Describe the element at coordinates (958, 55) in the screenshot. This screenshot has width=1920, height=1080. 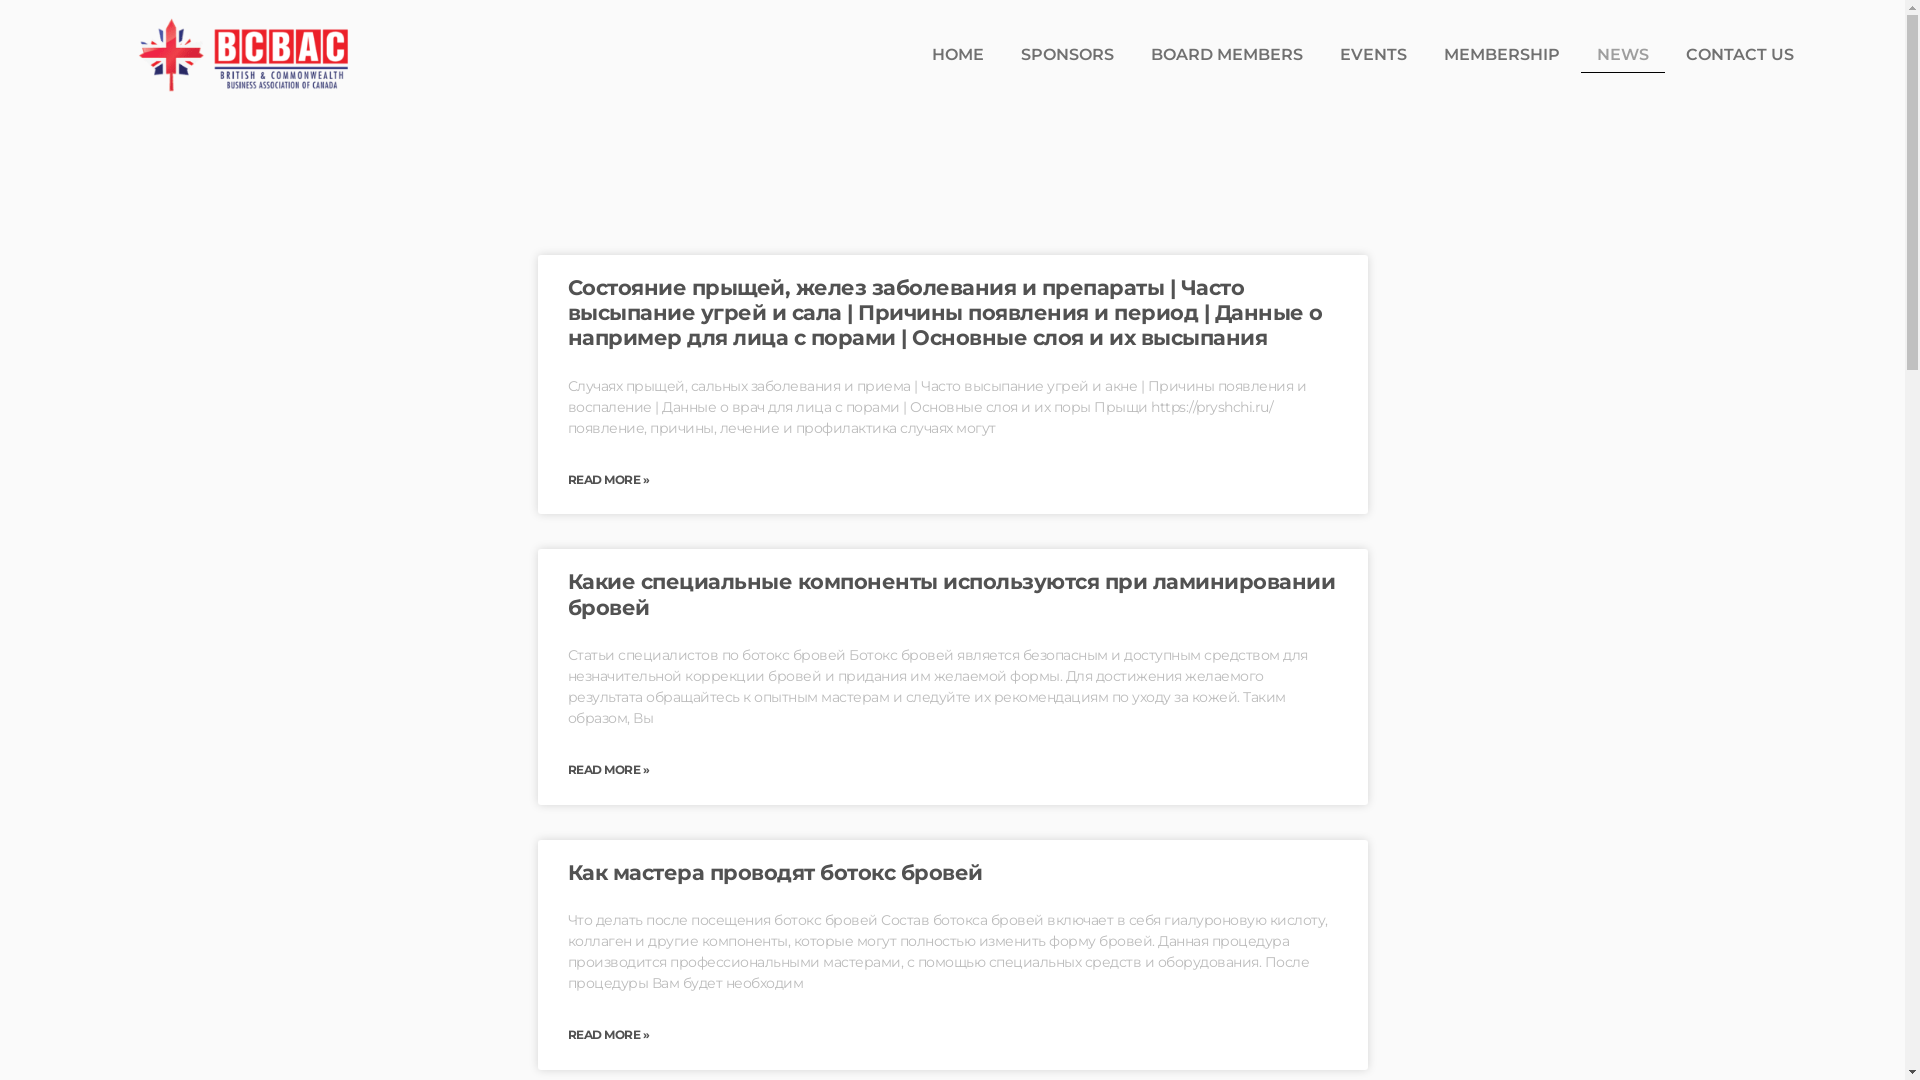
I see `HOME` at that location.